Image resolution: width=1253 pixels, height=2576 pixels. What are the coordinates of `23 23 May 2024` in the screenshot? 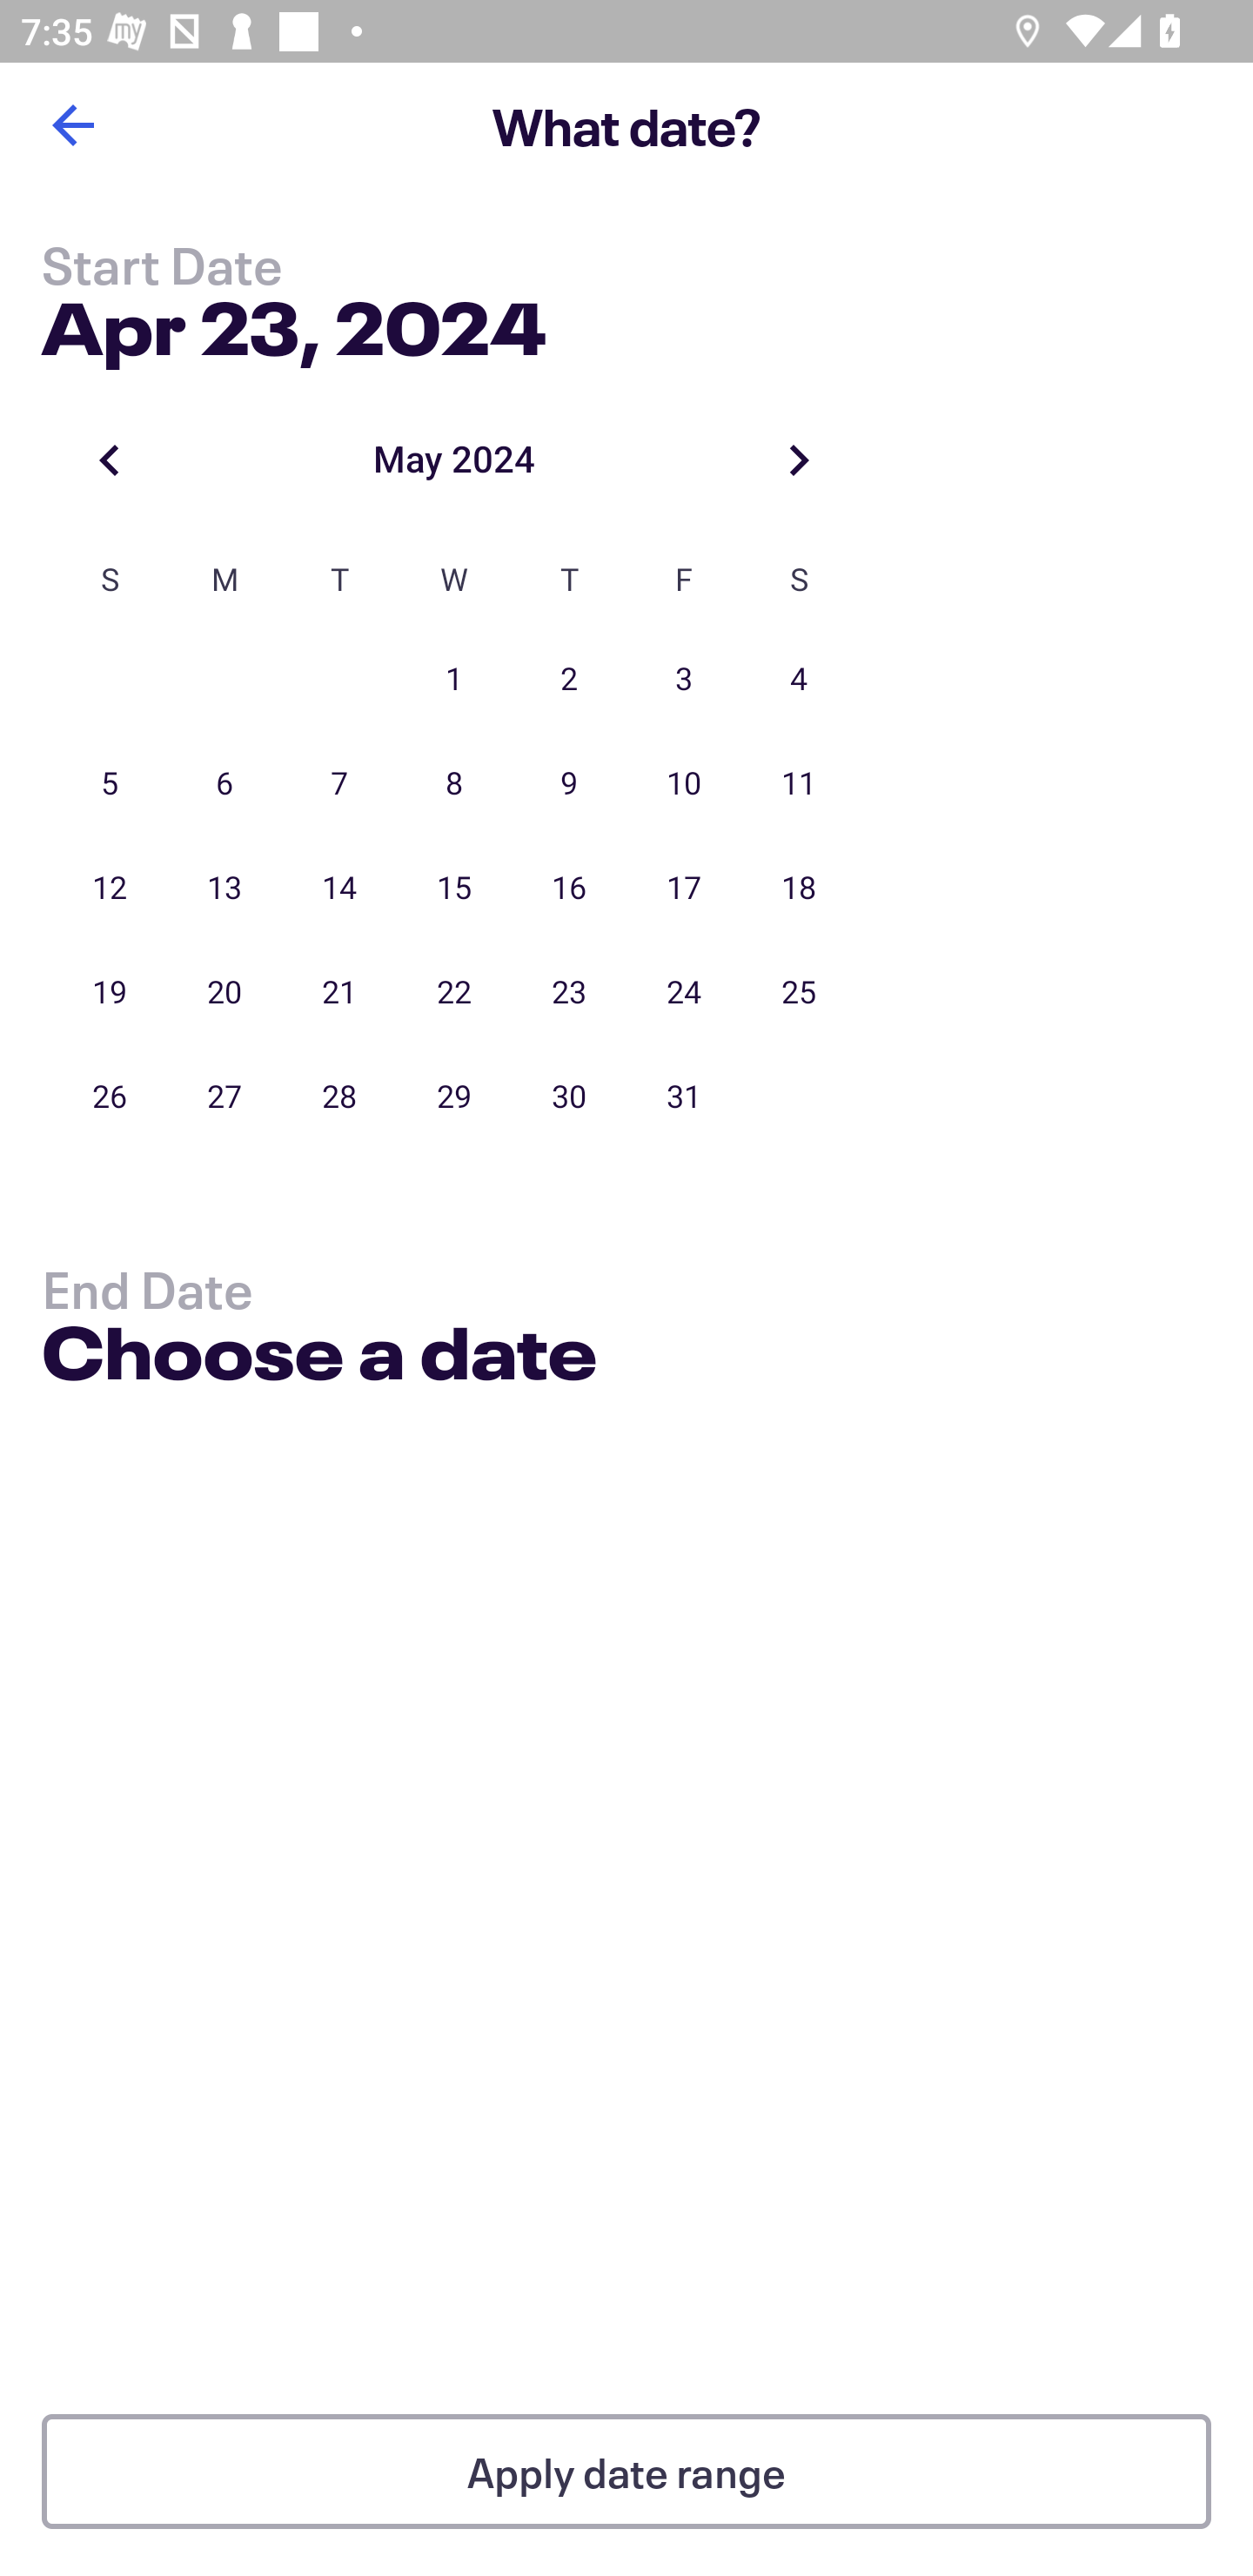 It's located at (569, 992).